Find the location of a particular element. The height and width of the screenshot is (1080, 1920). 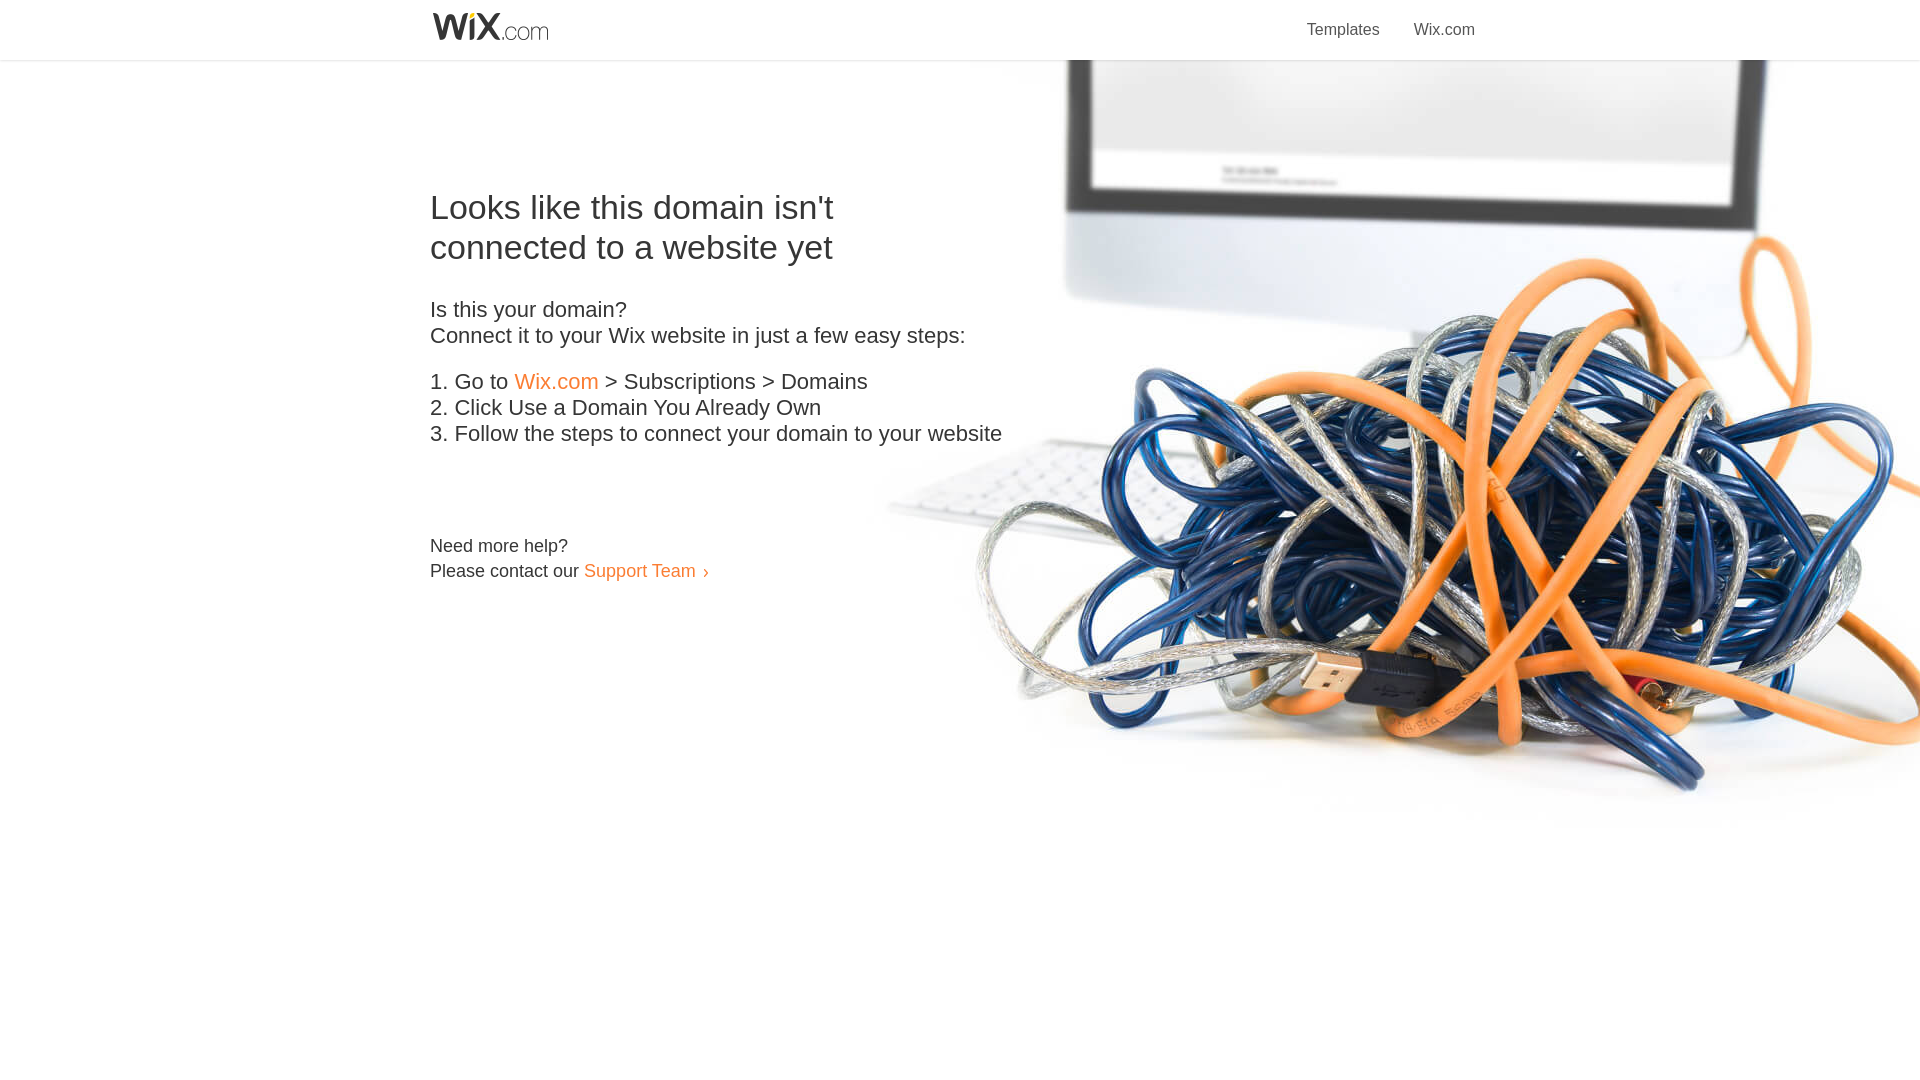

Support Team is located at coordinates (639, 570).